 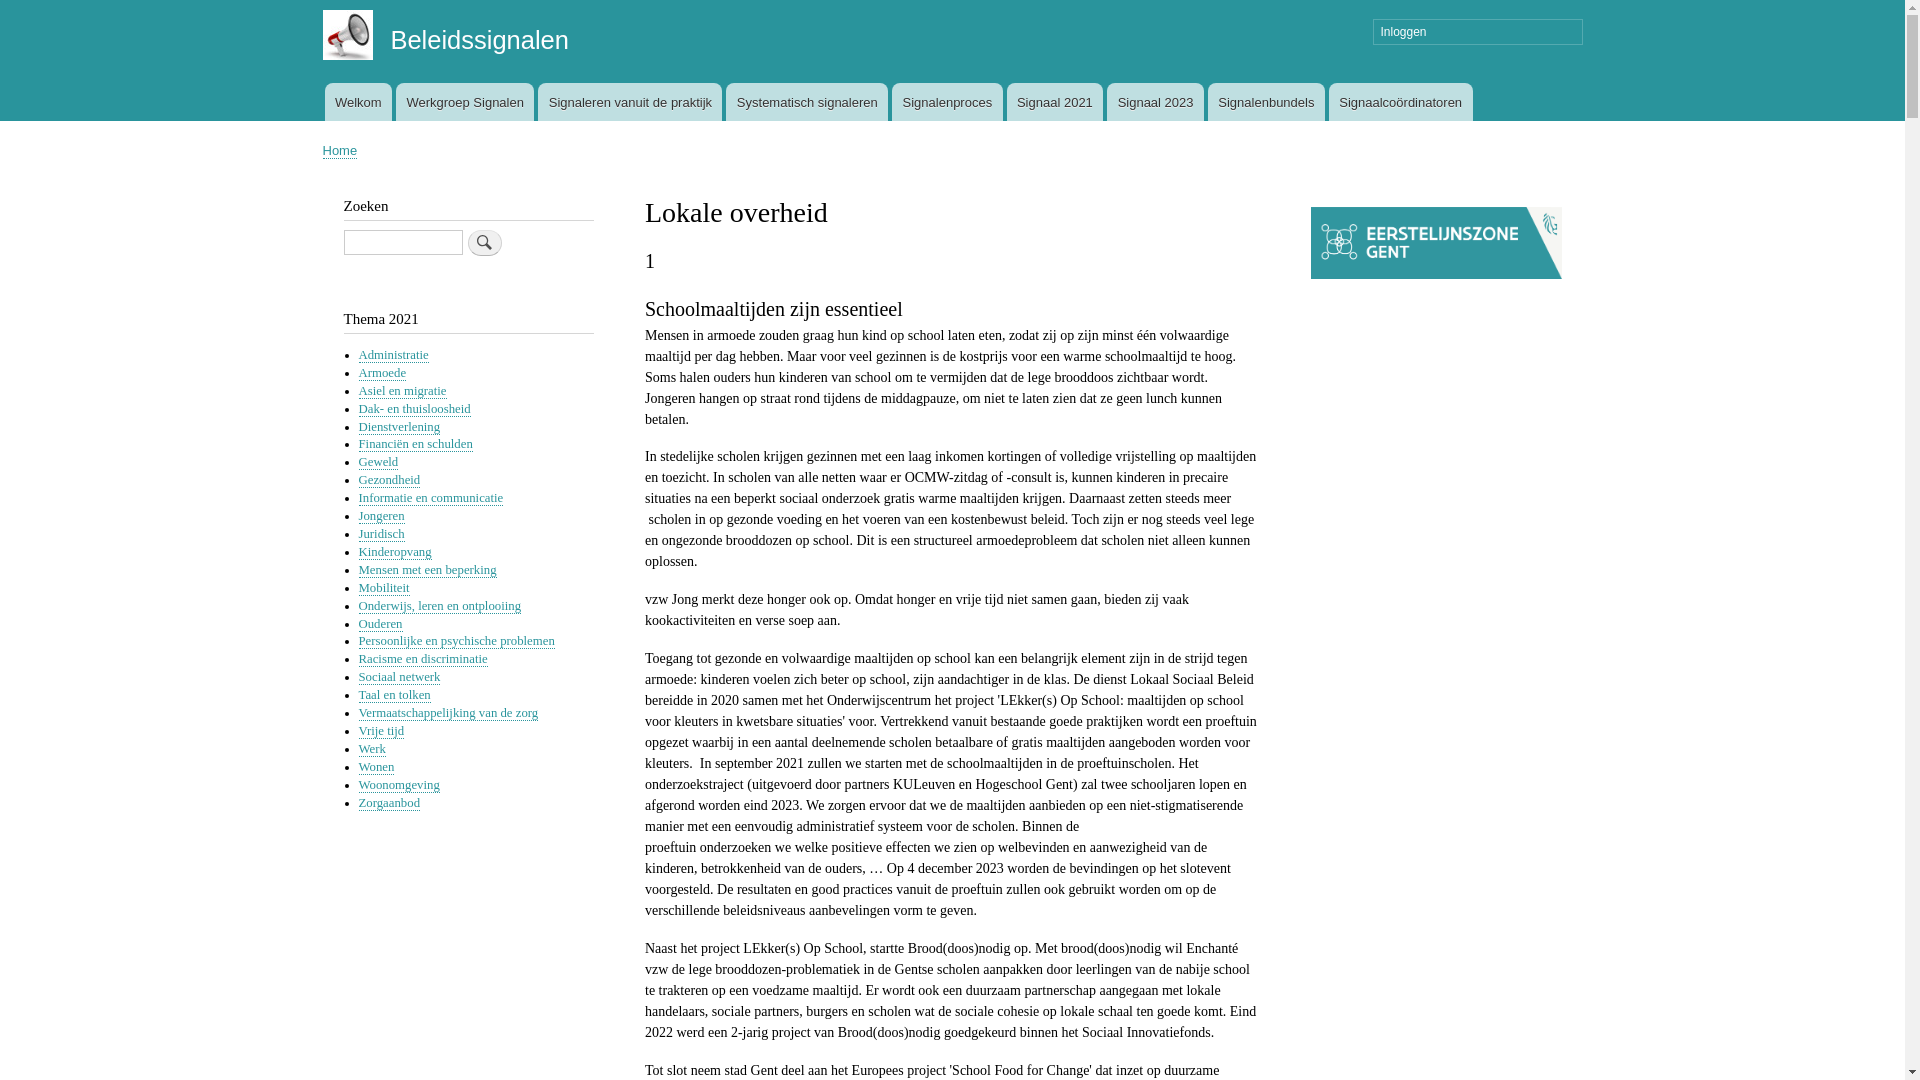 What do you see at coordinates (1266, 102) in the screenshot?
I see `Signalenbundels` at bounding box center [1266, 102].